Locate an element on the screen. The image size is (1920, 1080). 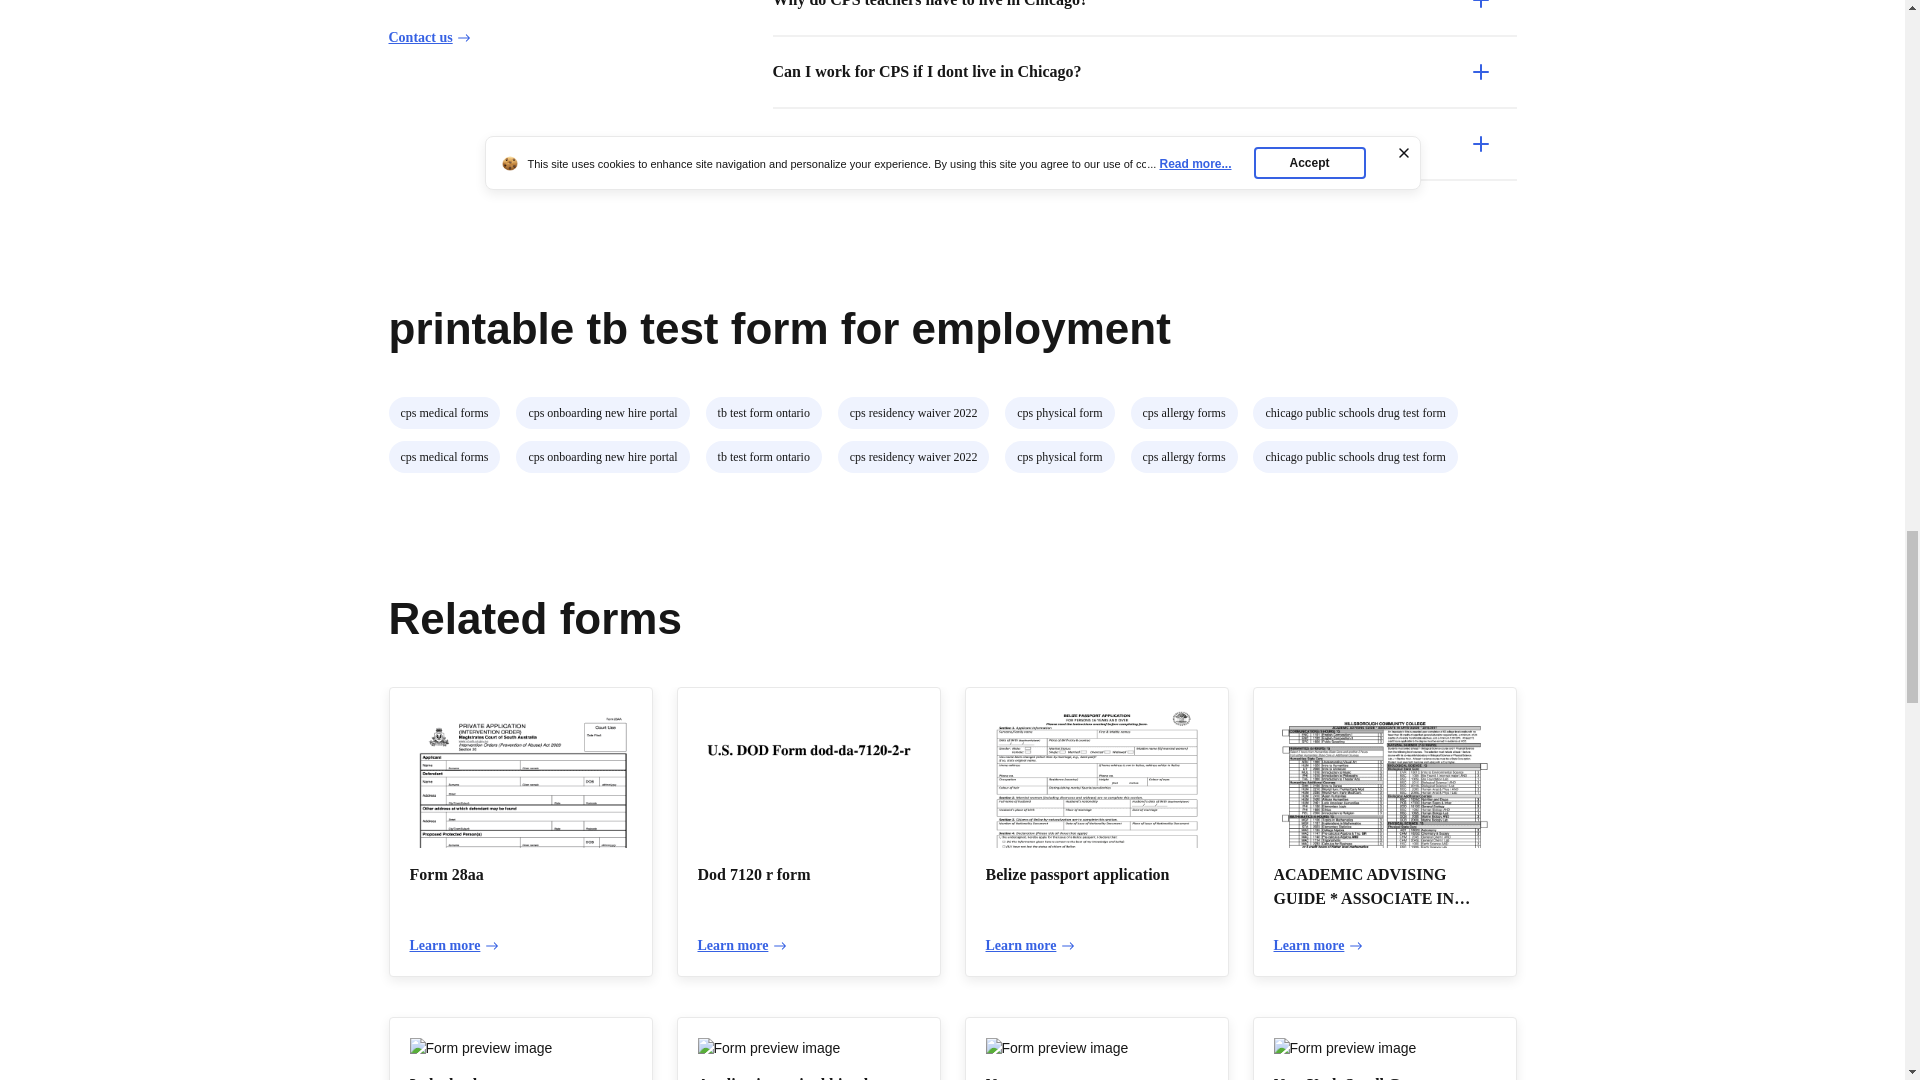
Learn more is located at coordinates (454, 946).